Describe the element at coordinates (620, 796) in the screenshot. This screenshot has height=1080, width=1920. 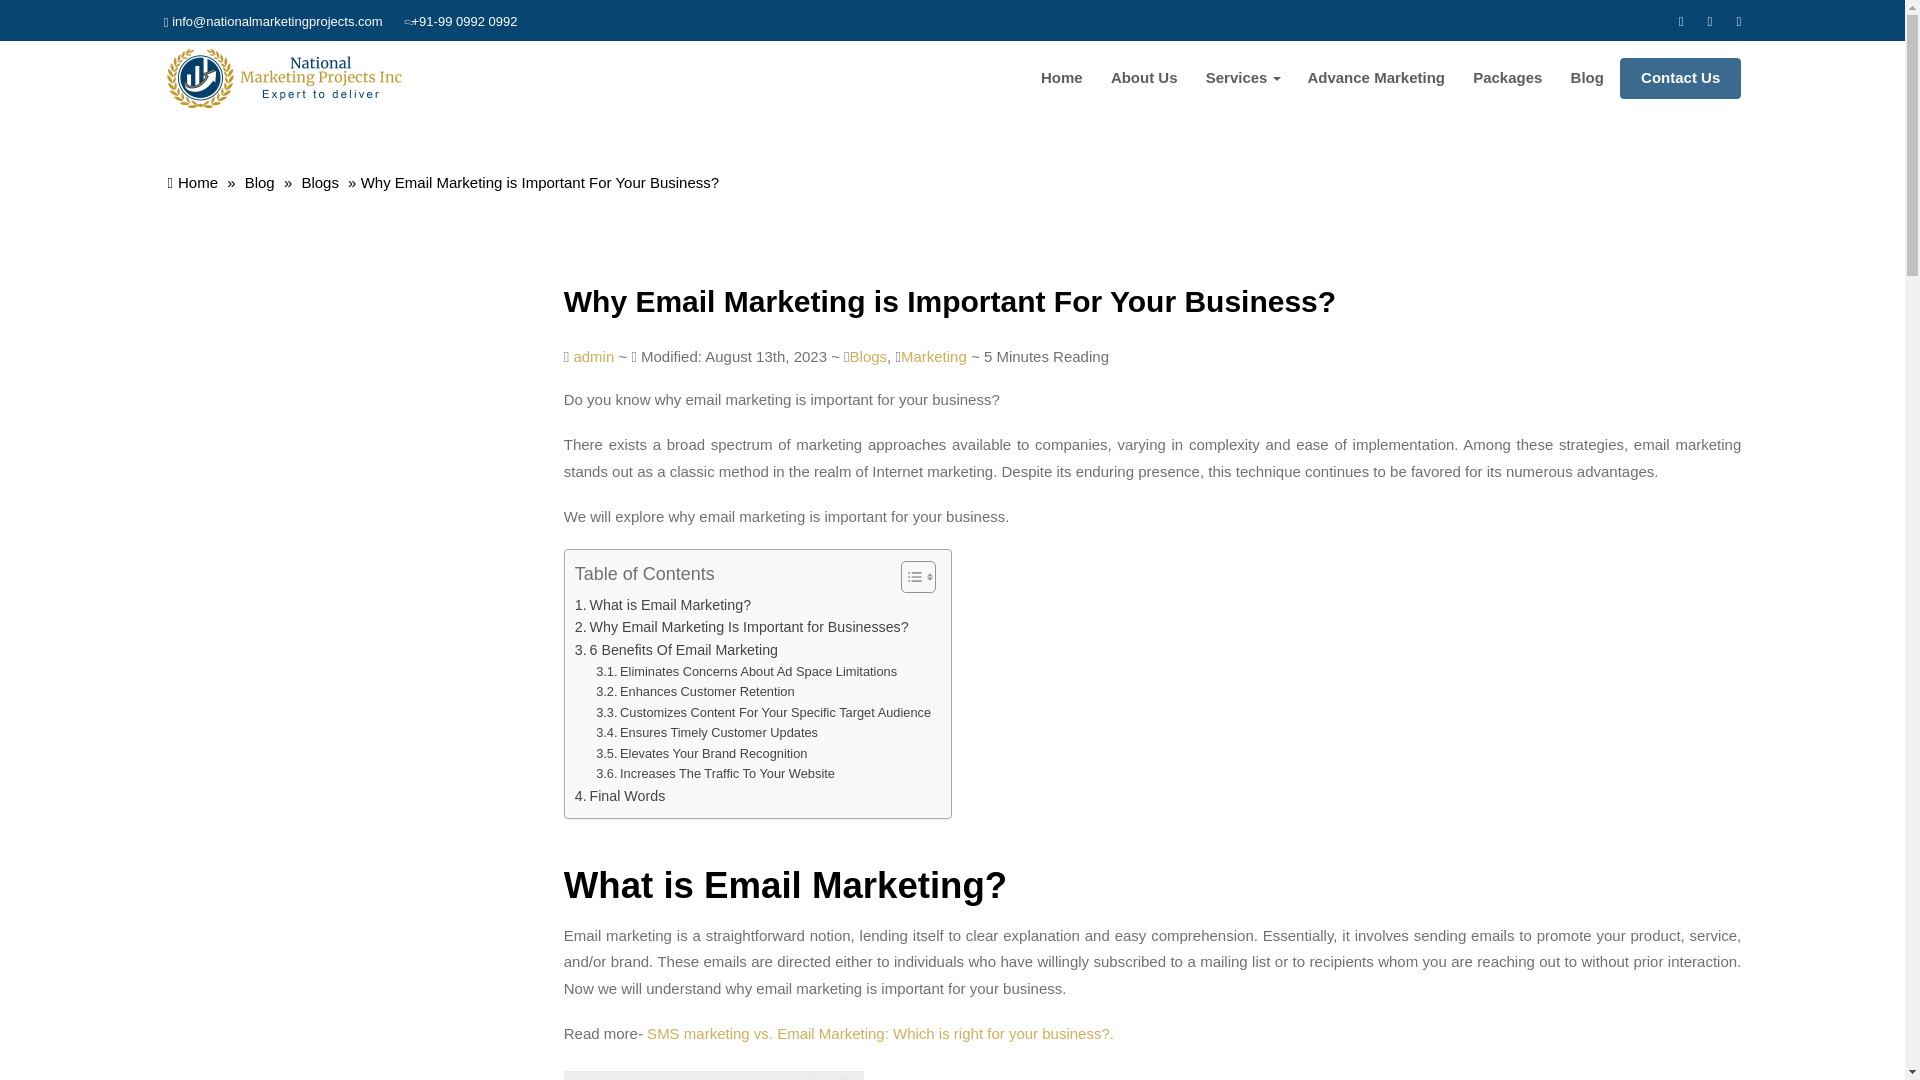
I see `Final Words` at that location.